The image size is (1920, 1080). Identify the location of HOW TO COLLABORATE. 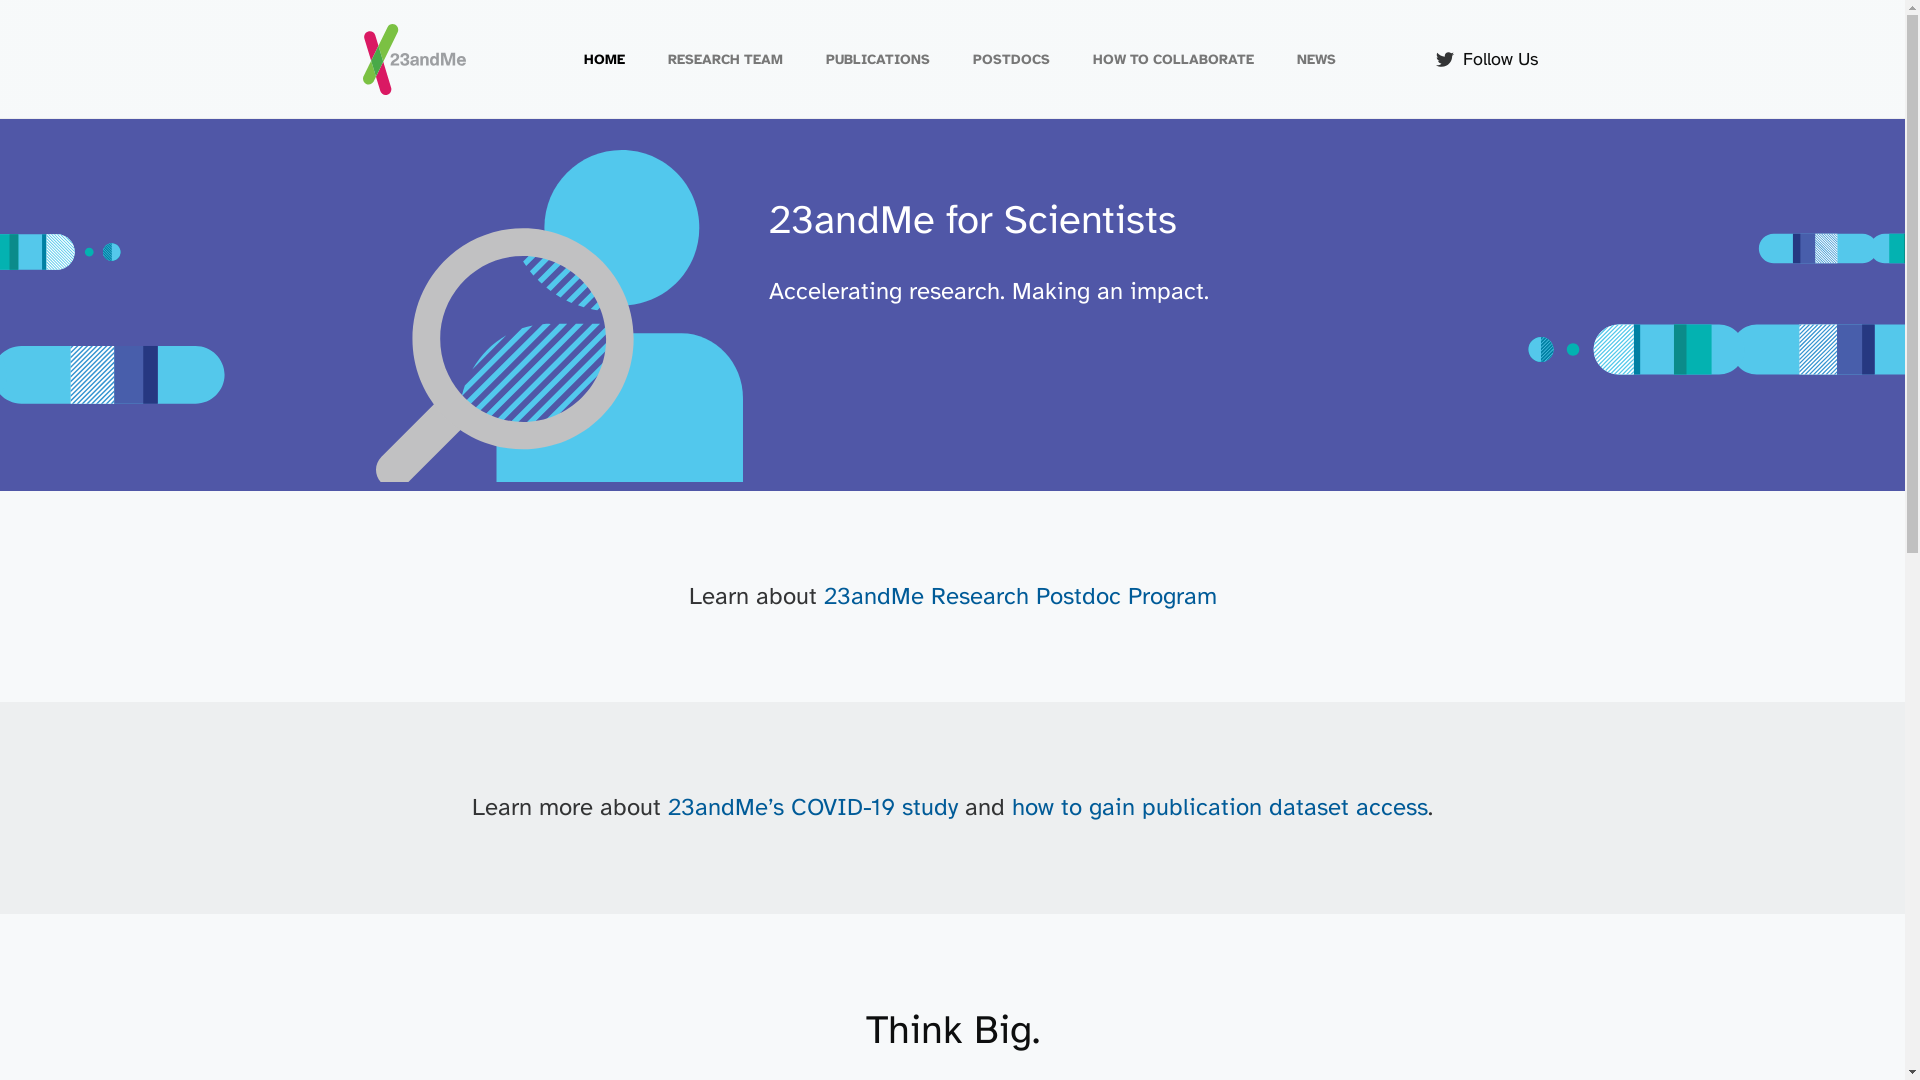
(1174, 60).